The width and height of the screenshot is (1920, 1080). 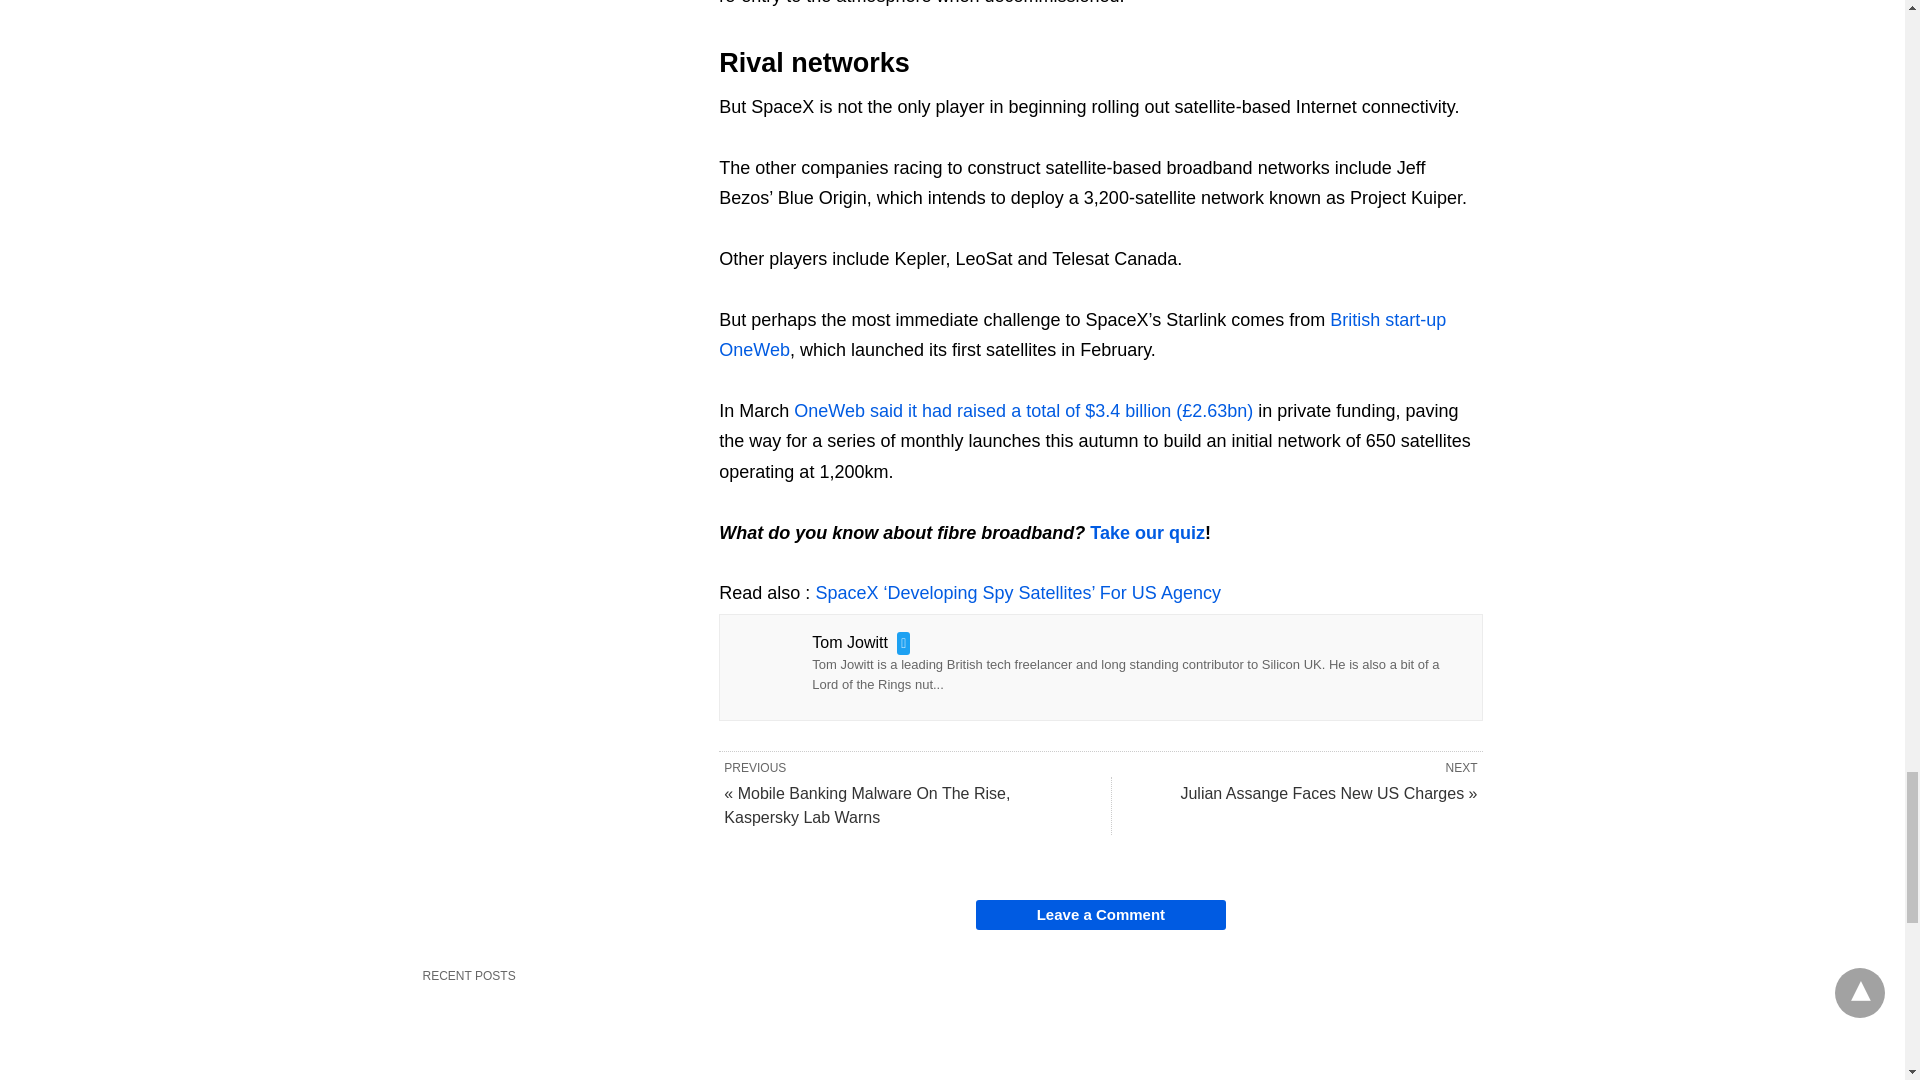 What do you see at coordinates (1148, 532) in the screenshot?
I see `Take our quiz` at bounding box center [1148, 532].